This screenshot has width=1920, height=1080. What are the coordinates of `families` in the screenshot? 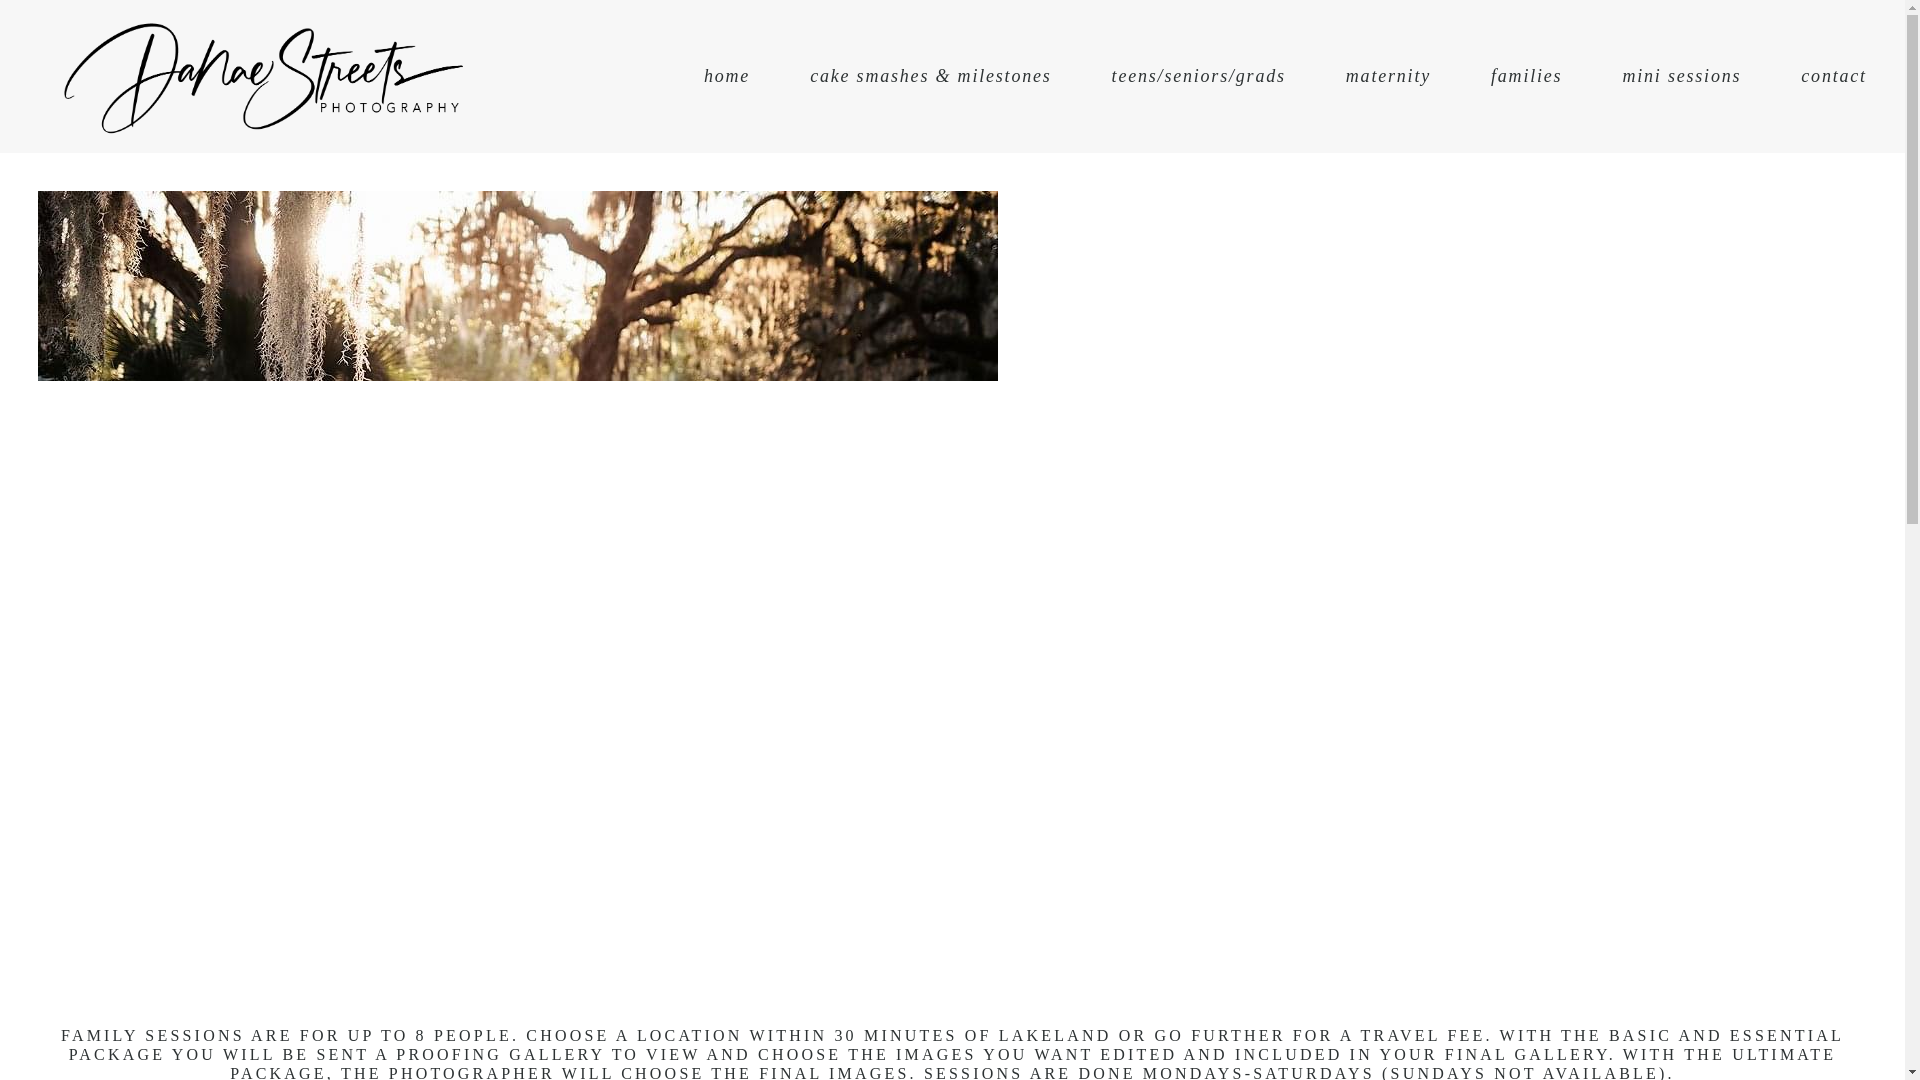 It's located at (1526, 76).